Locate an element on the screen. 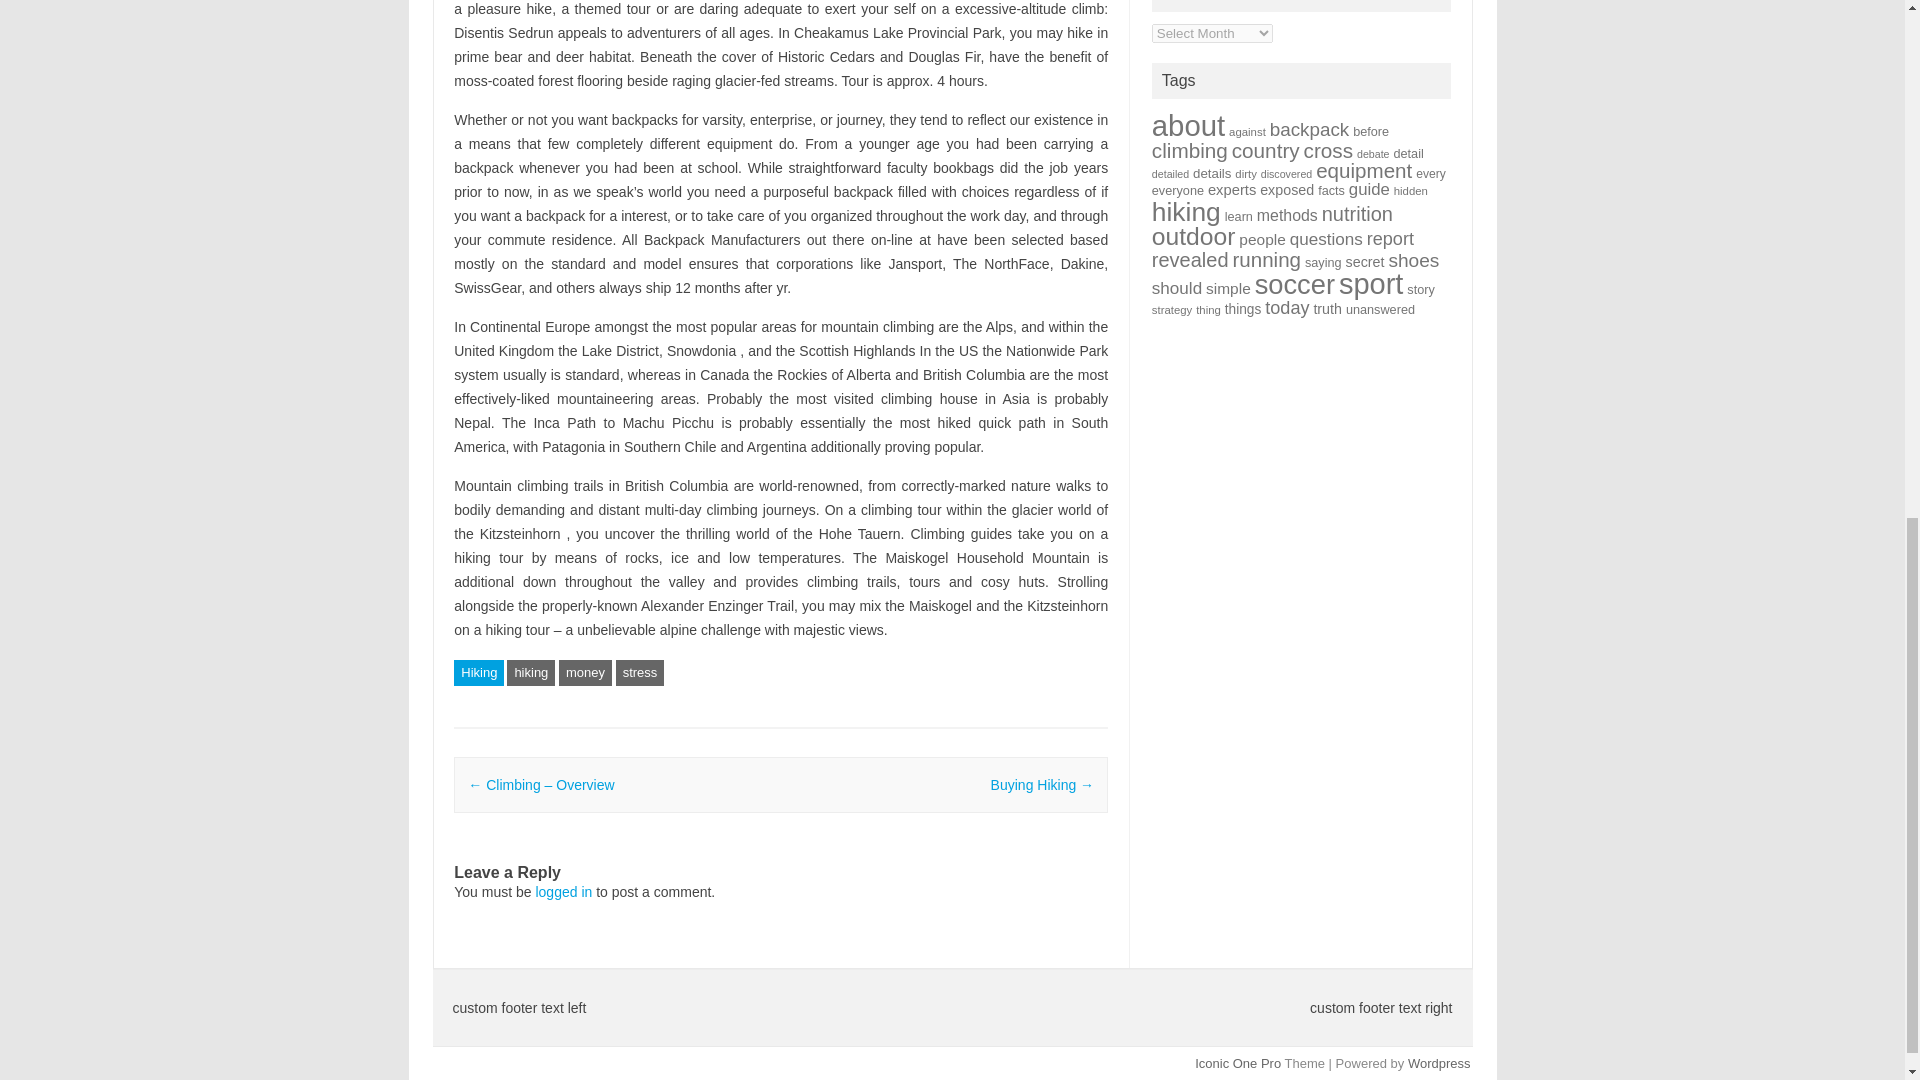  hiking is located at coordinates (530, 672).